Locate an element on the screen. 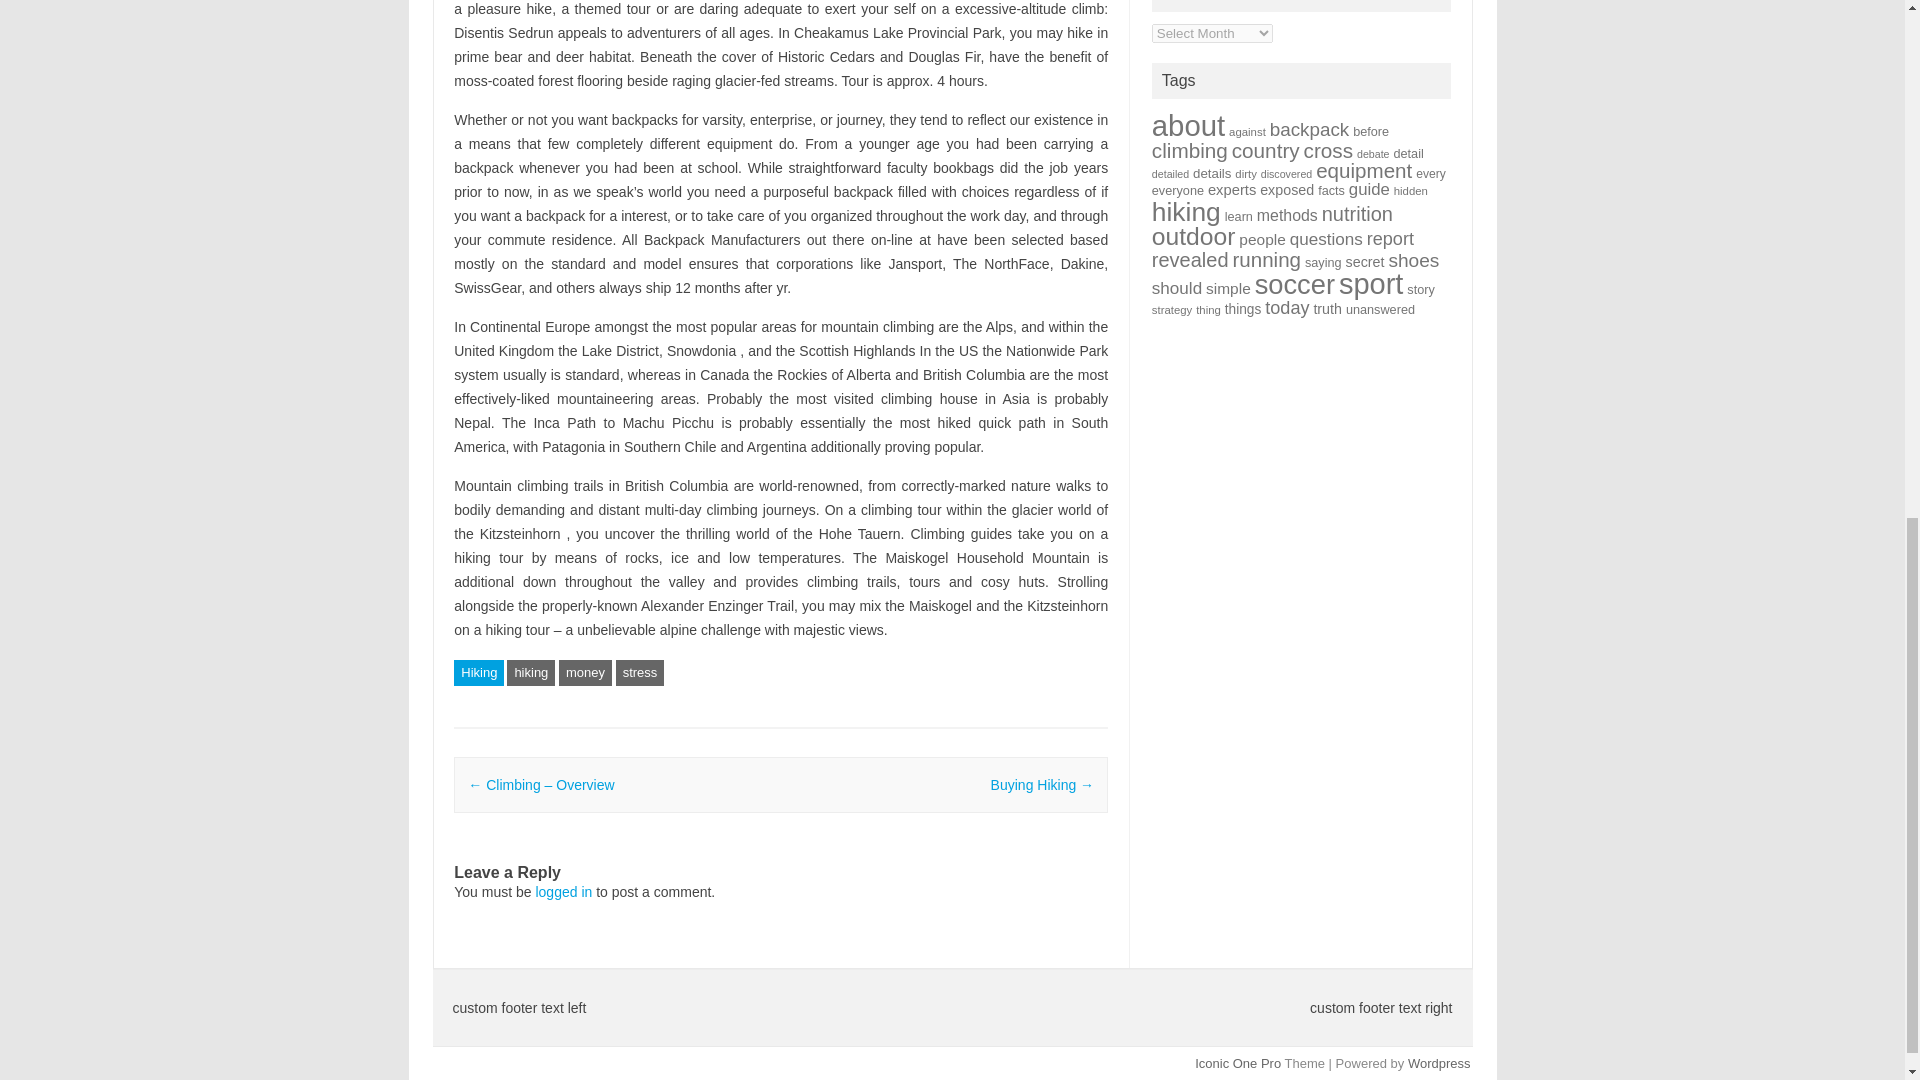  hiking is located at coordinates (530, 672).